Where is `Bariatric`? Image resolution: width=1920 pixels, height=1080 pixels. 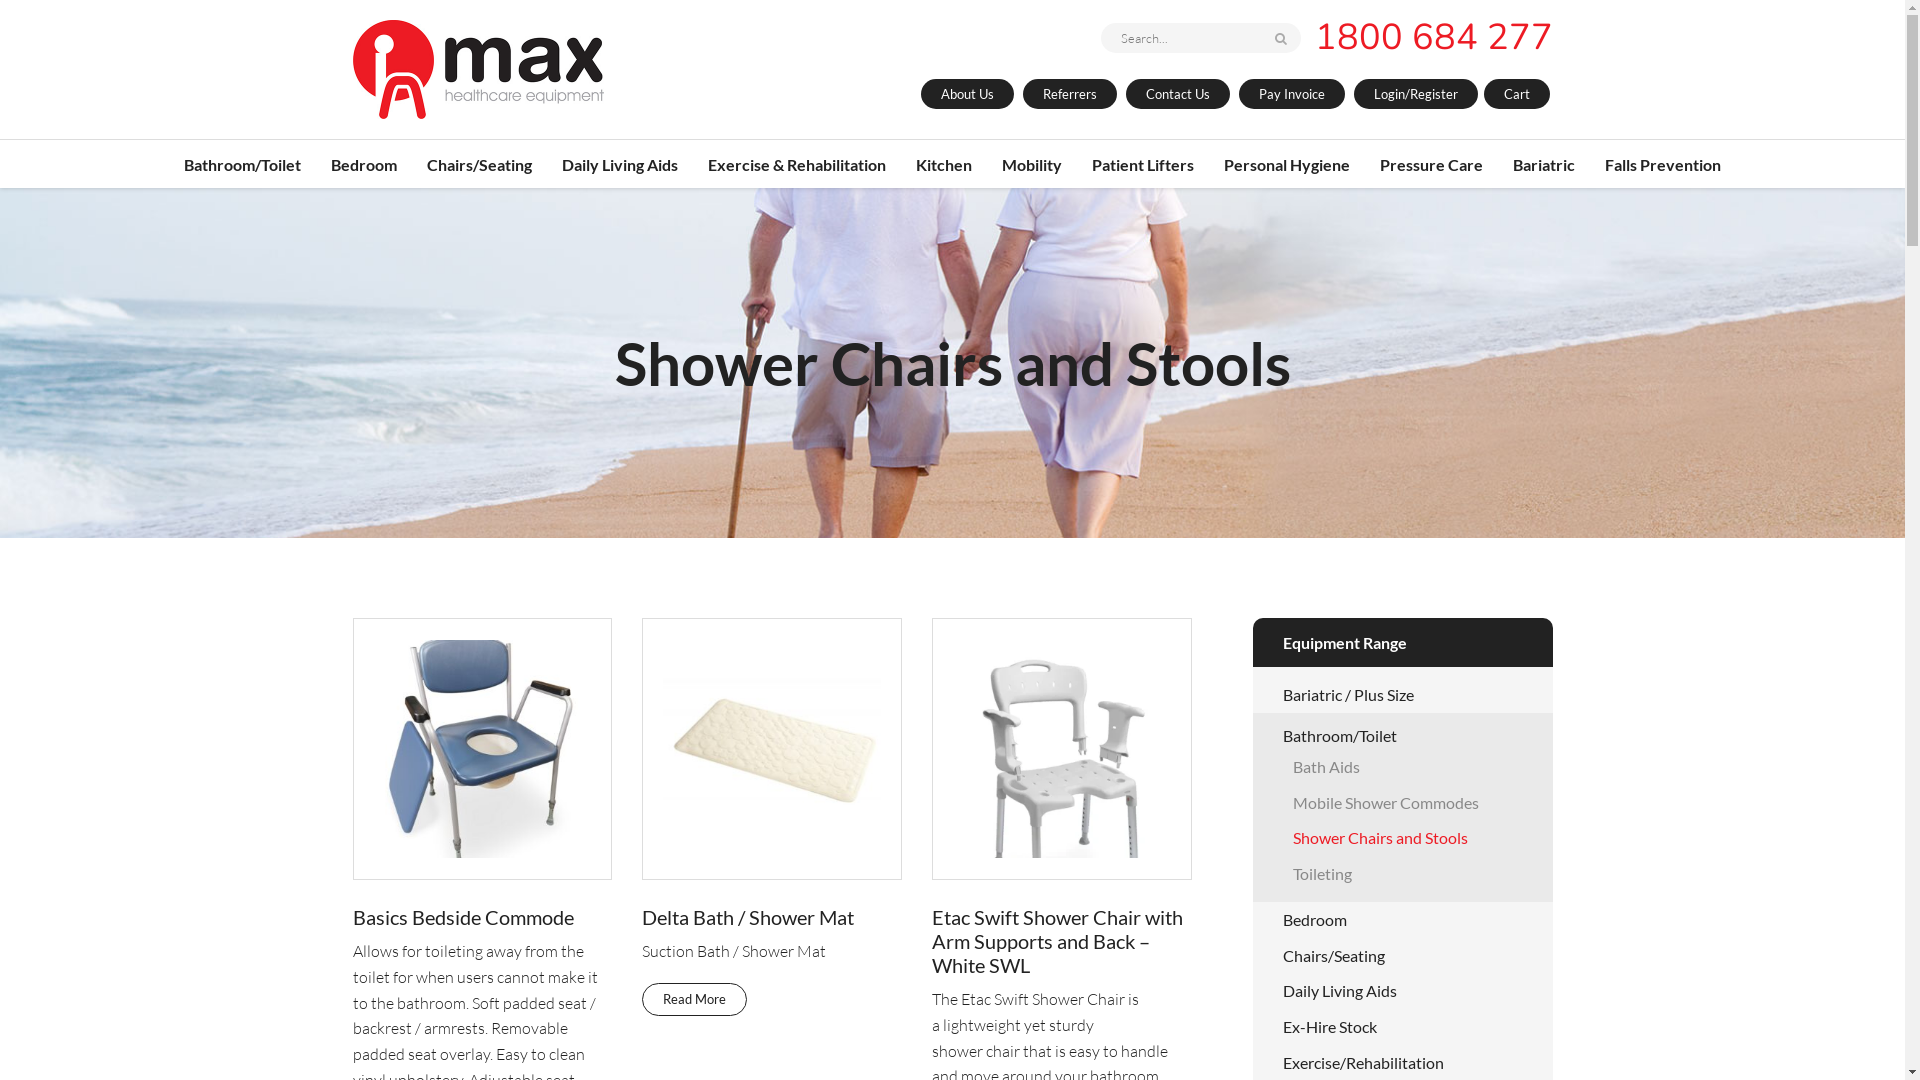 Bariatric is located at coordinates (1544, 164).